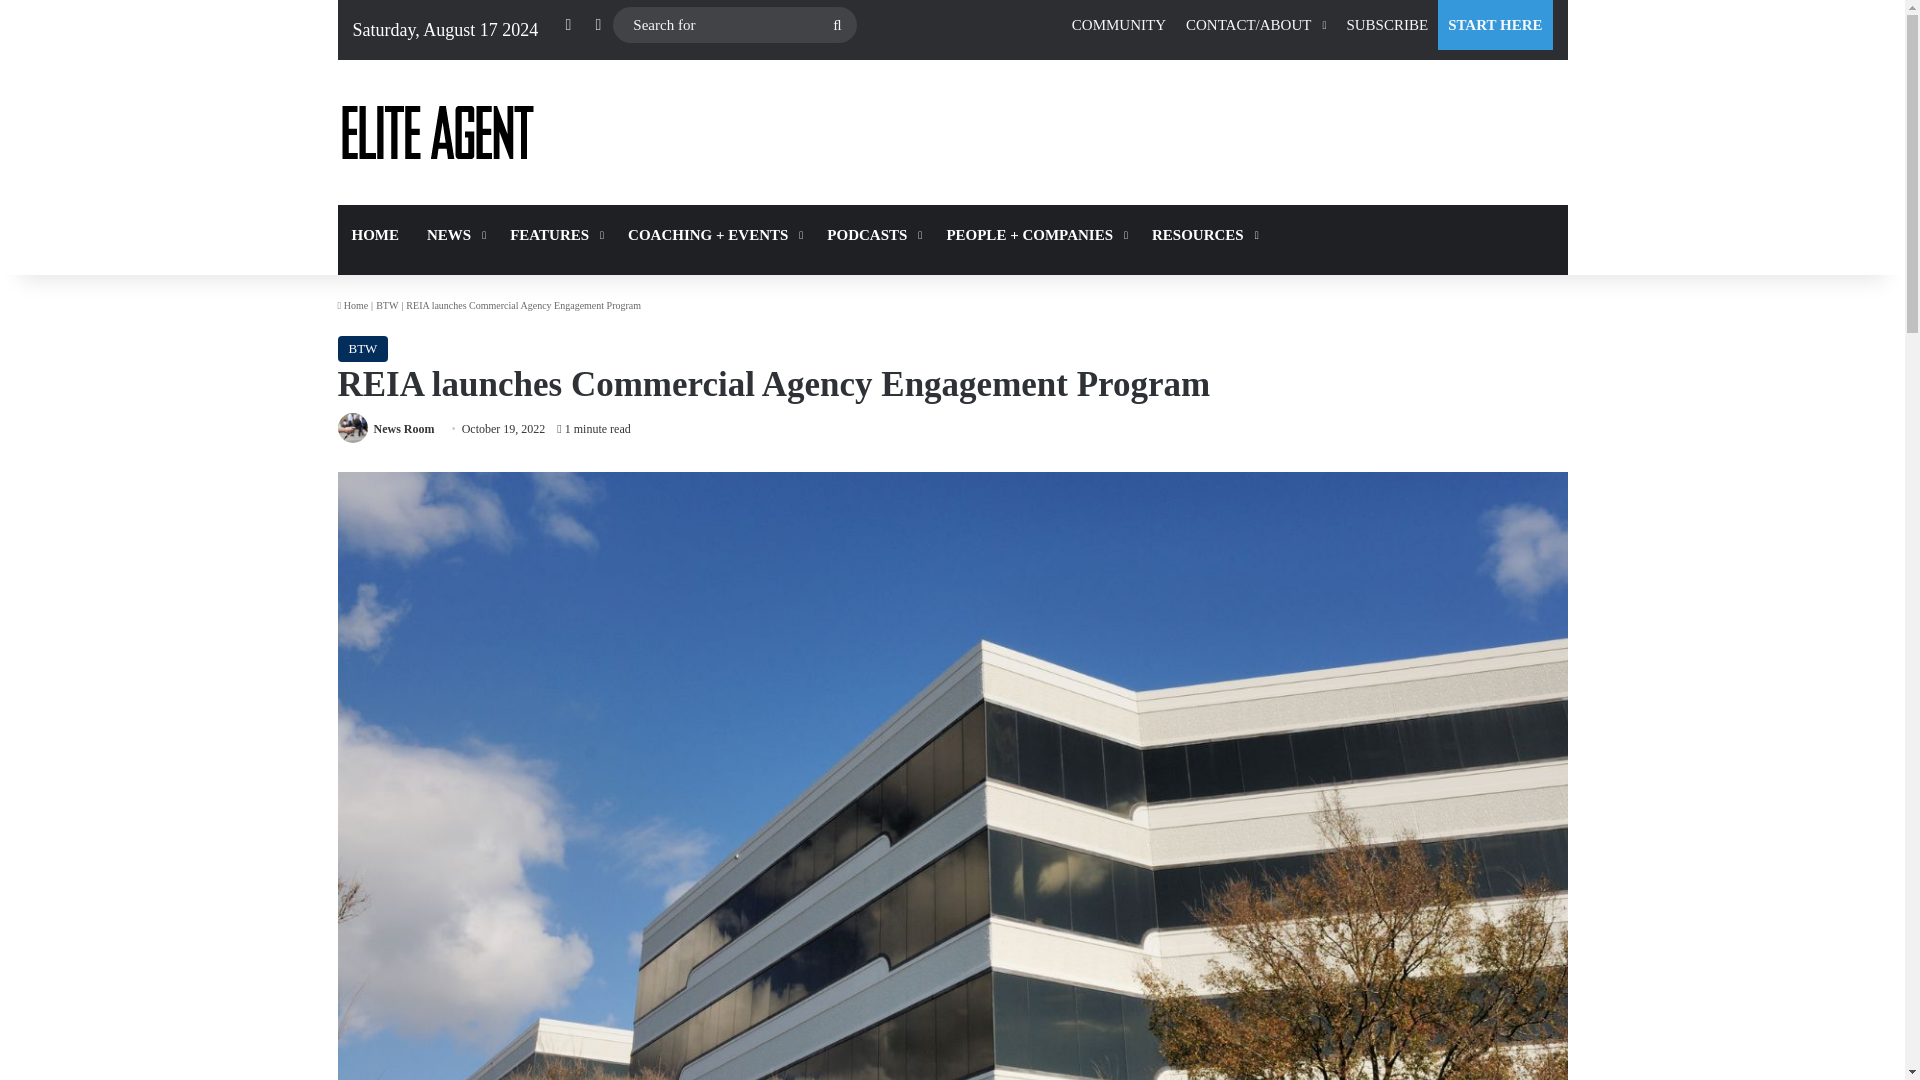 This screenshot has width=1920, height=1080. I want to click on Elite Agent, so click(437, 132).